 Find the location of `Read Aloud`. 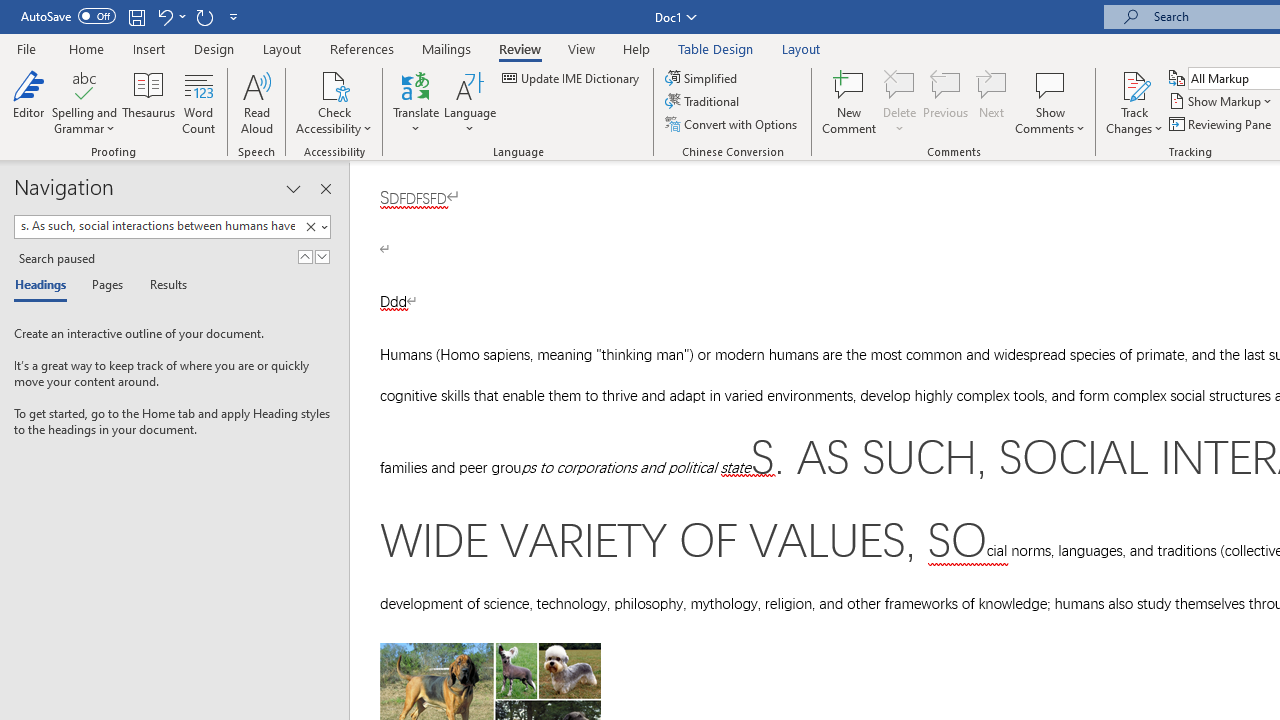

Read Aloud is located at coordinates (256, 102).